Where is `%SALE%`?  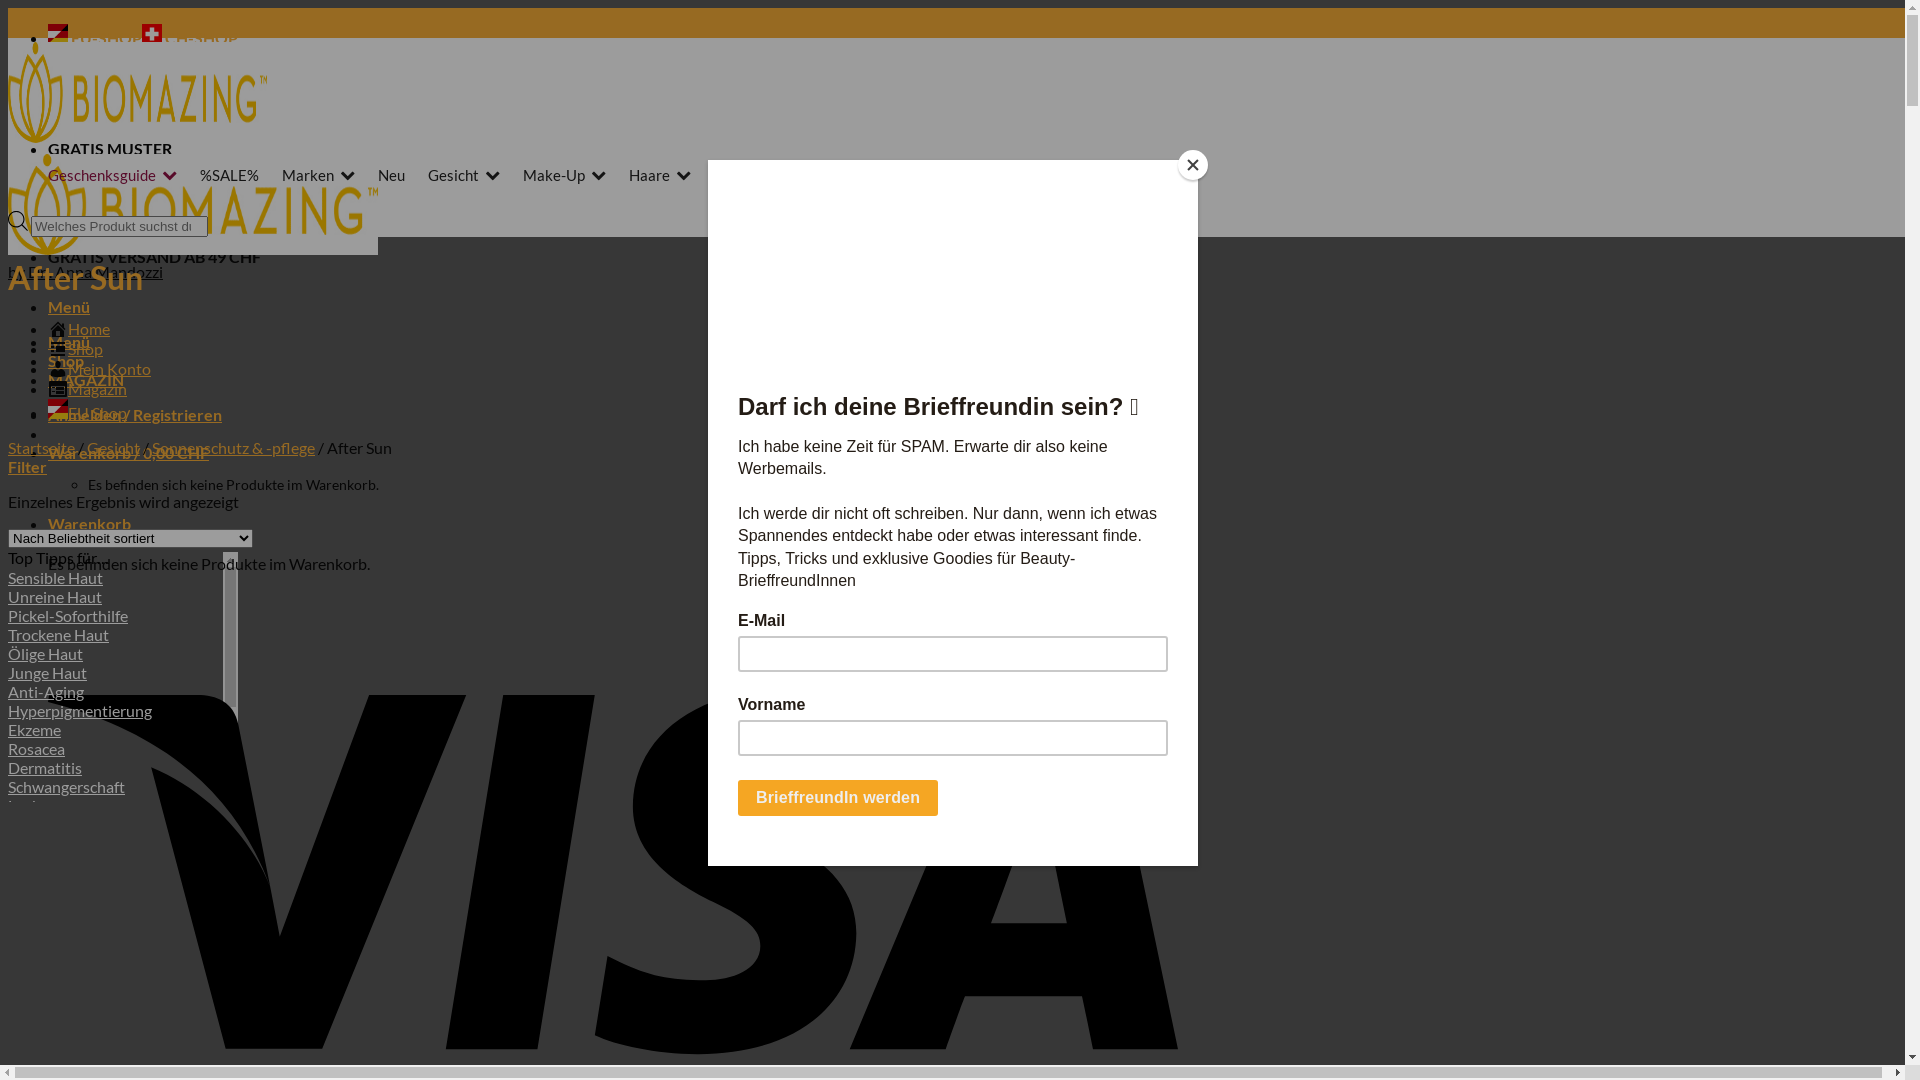
%SALE% is located at coordinates (230, 175).